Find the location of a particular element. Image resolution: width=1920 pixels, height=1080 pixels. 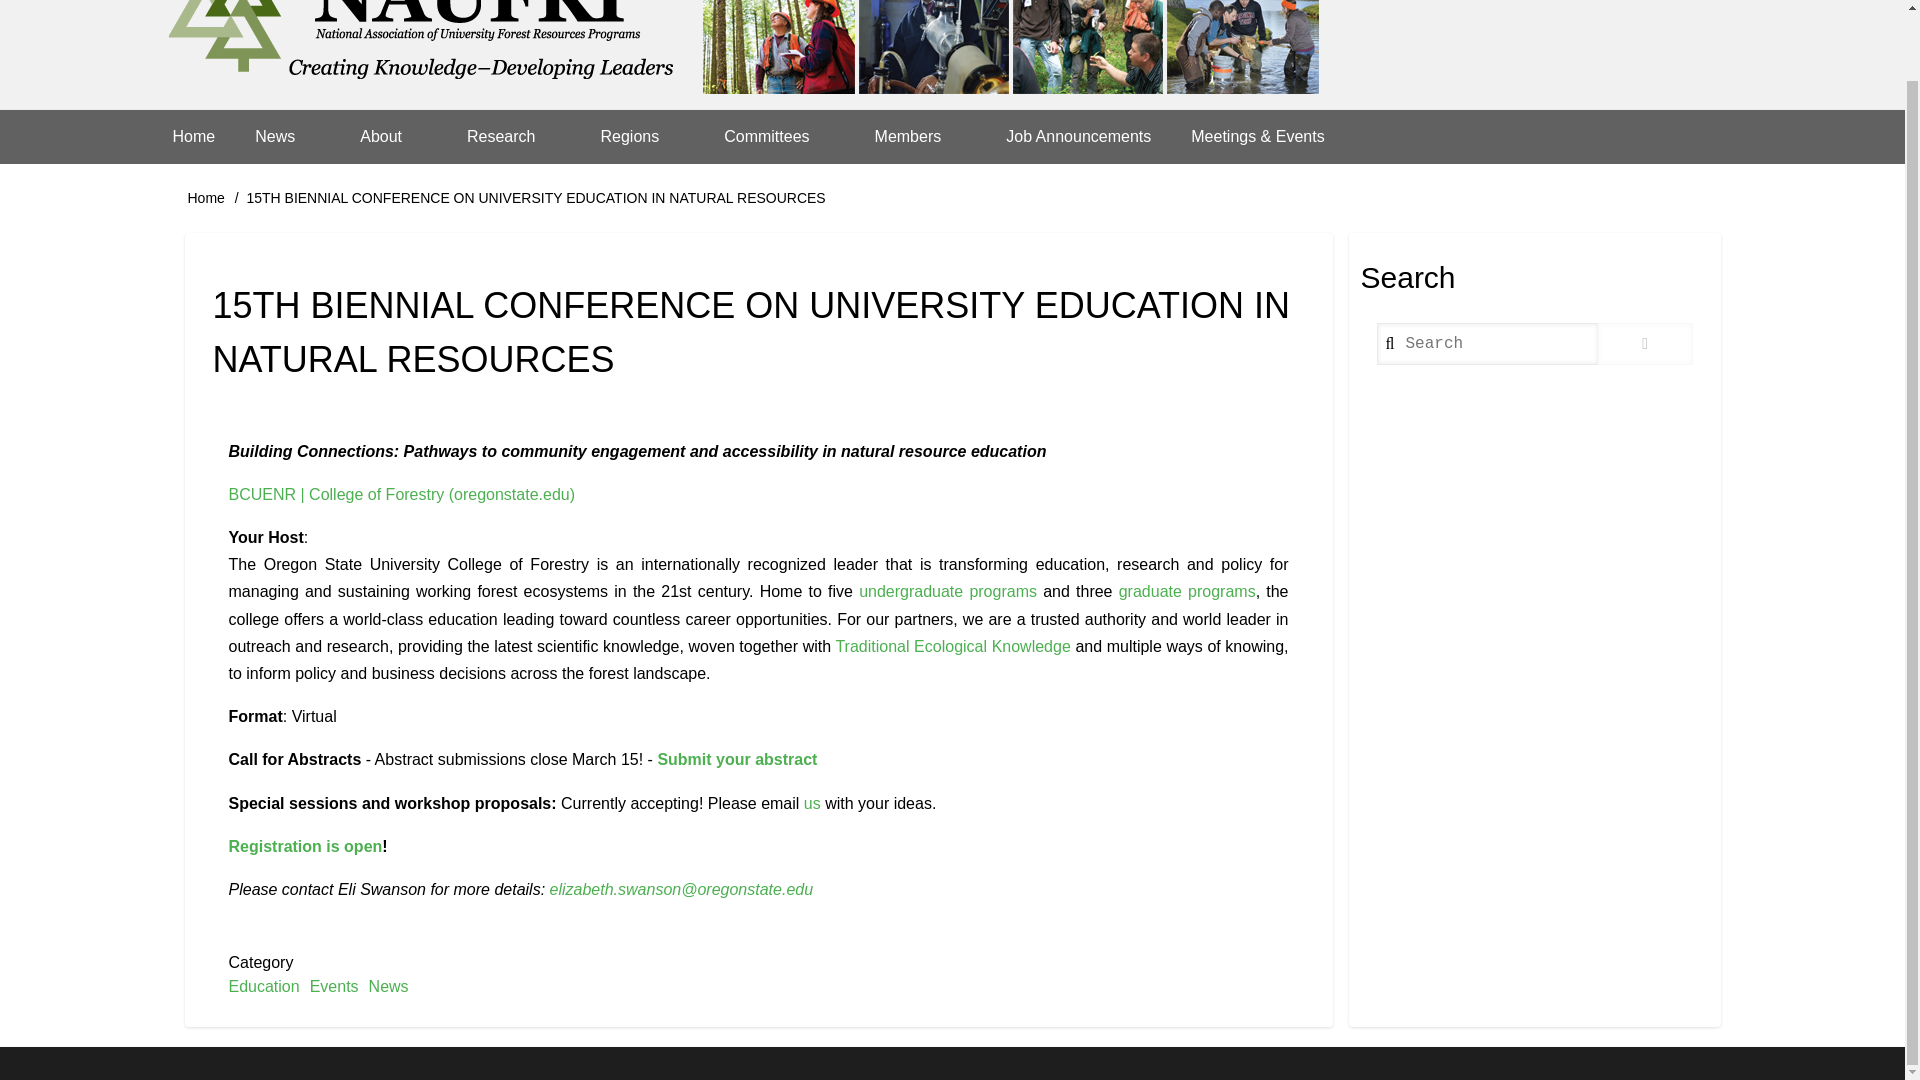

Research is located at coordinates (513, 137).